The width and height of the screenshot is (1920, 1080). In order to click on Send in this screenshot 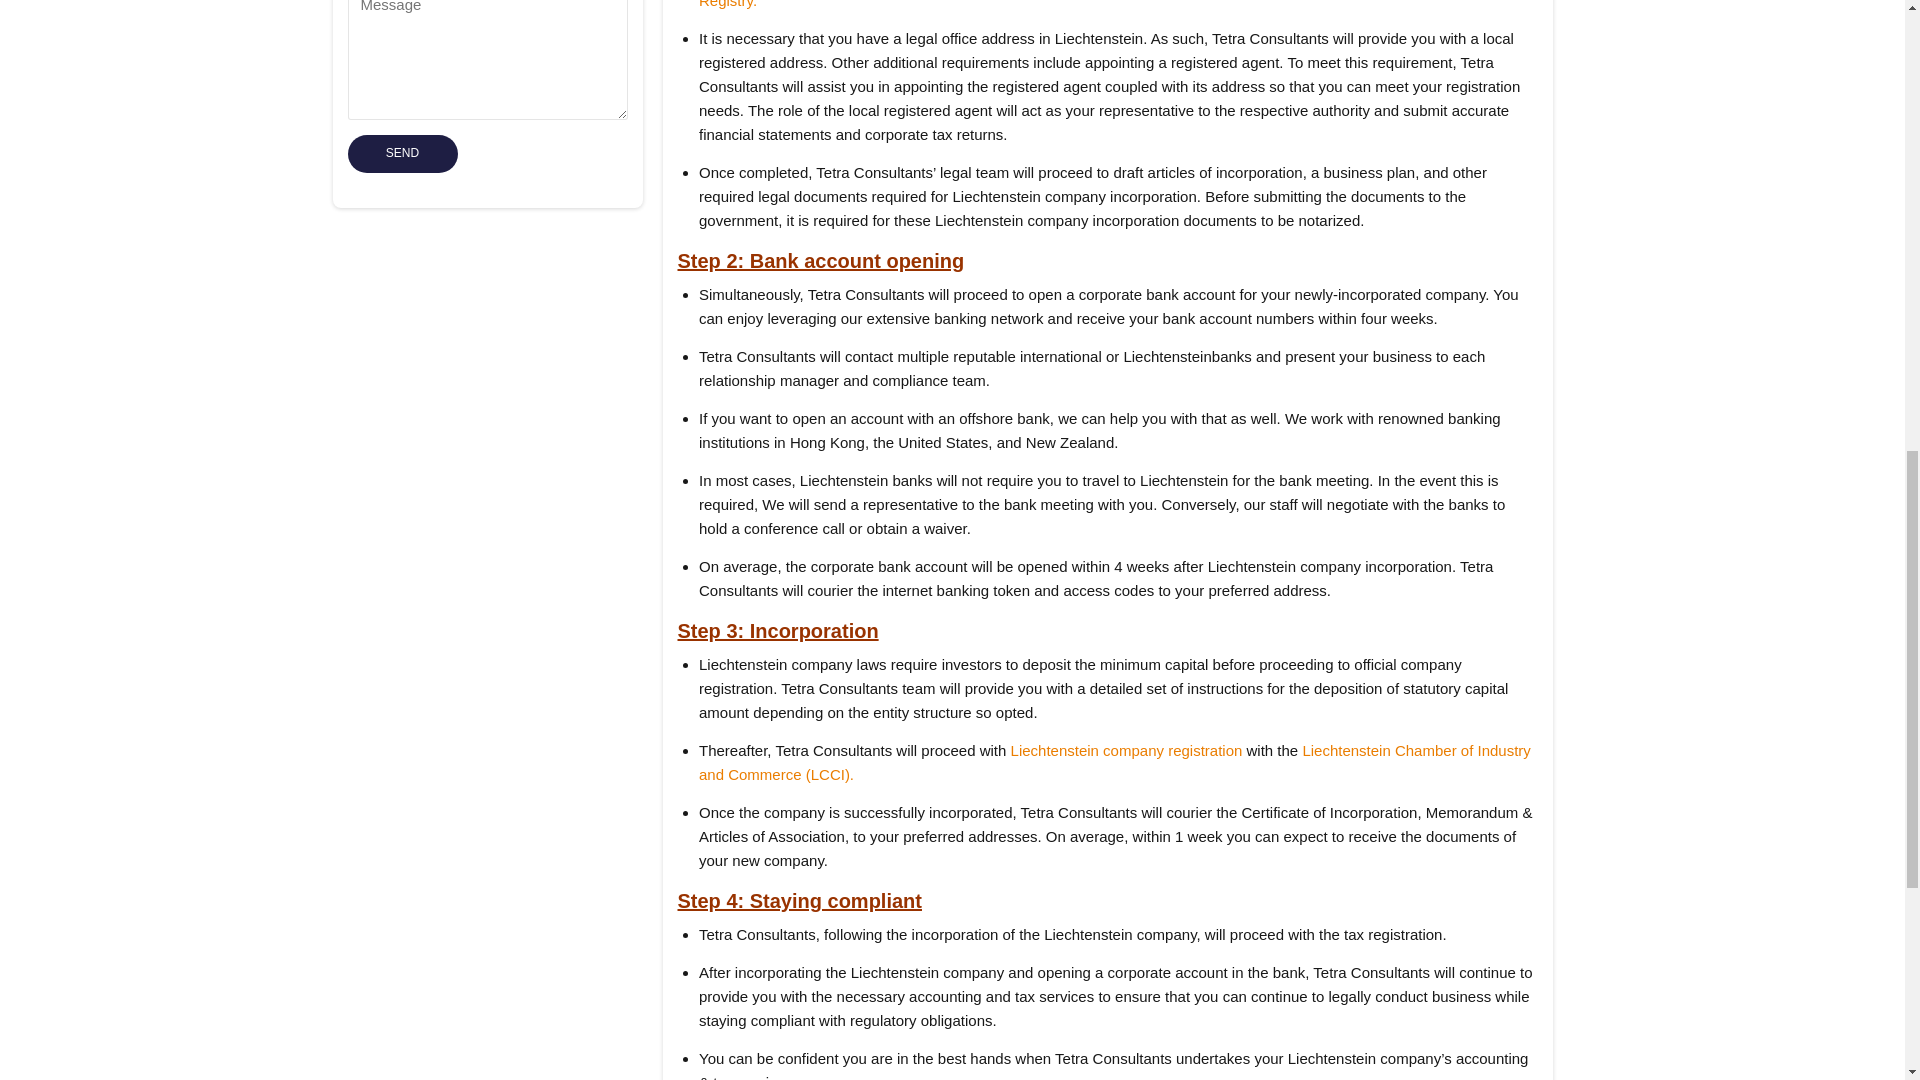, I will do `click(402, 154)`.